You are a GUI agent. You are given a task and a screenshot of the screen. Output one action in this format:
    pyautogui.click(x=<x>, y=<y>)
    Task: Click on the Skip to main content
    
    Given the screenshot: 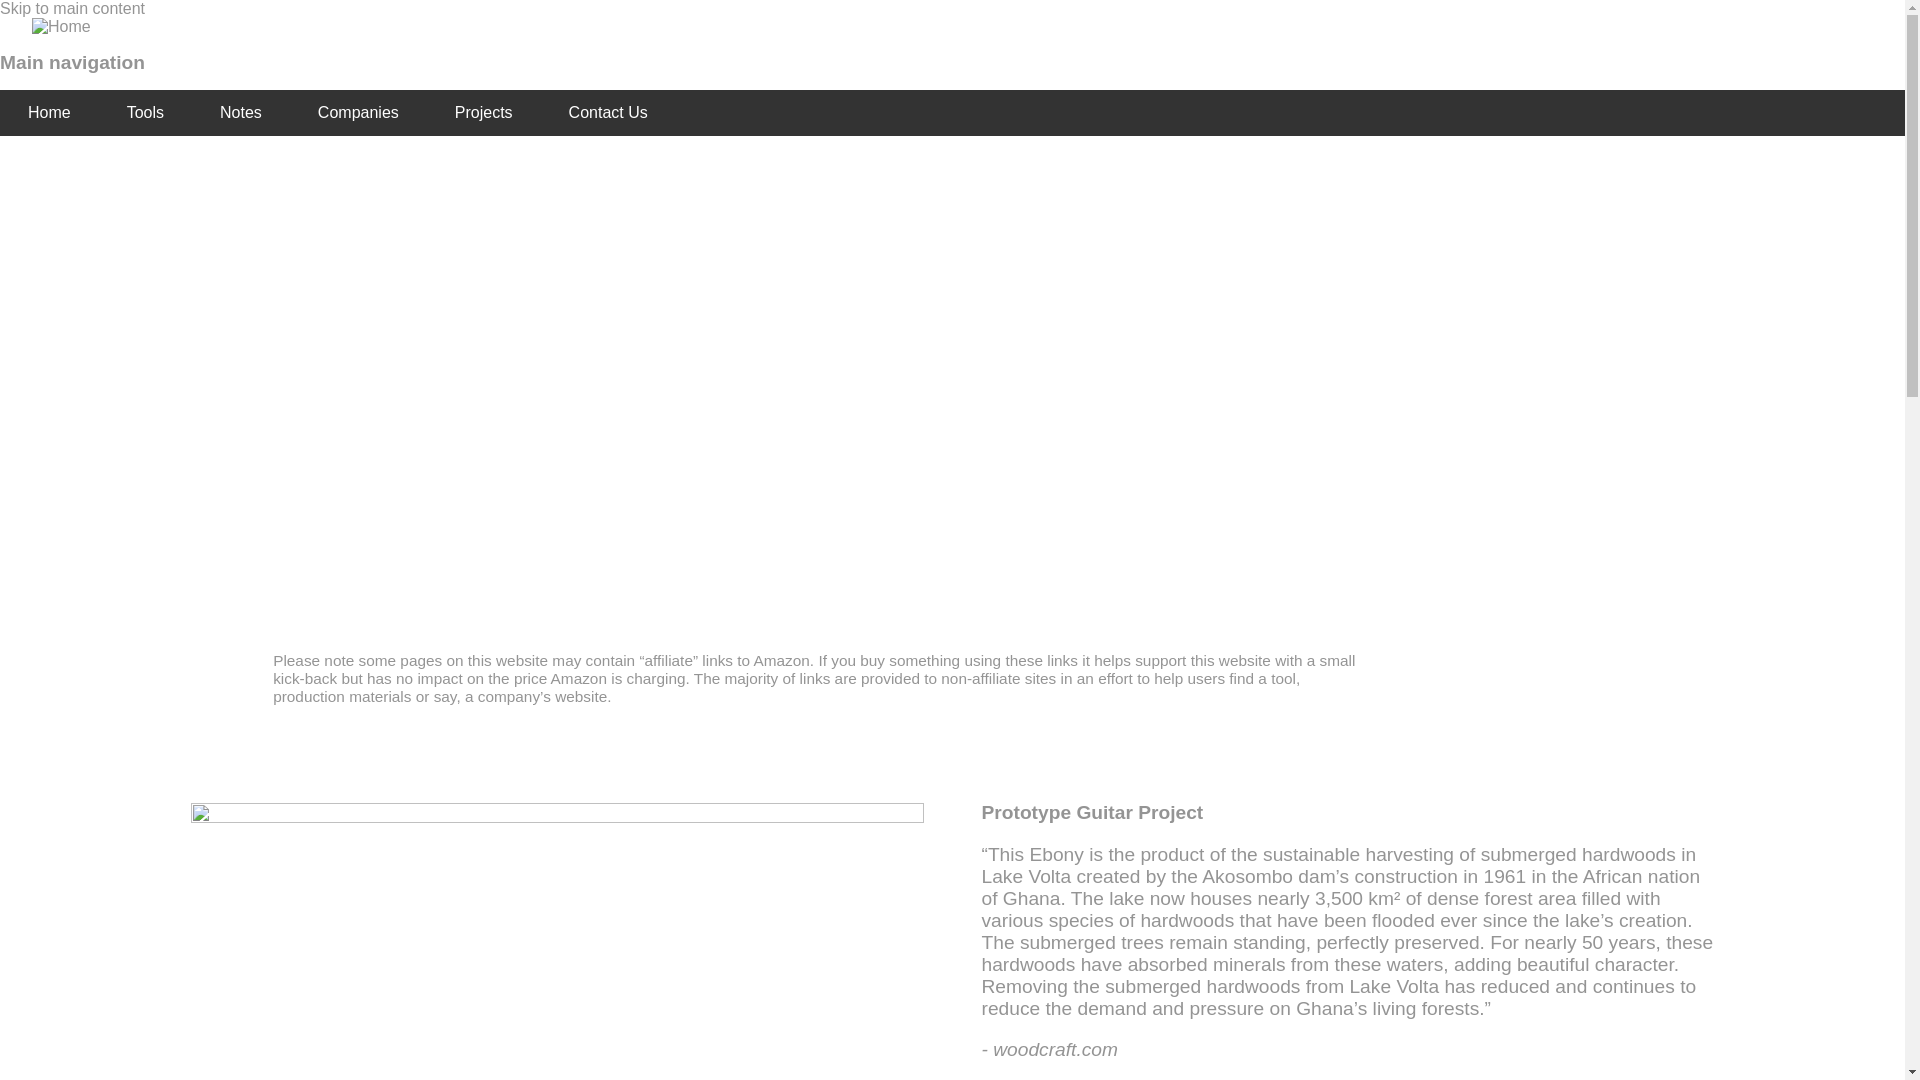 What is the action you would take?
    pyautogui.click(x=72, y=8)
    